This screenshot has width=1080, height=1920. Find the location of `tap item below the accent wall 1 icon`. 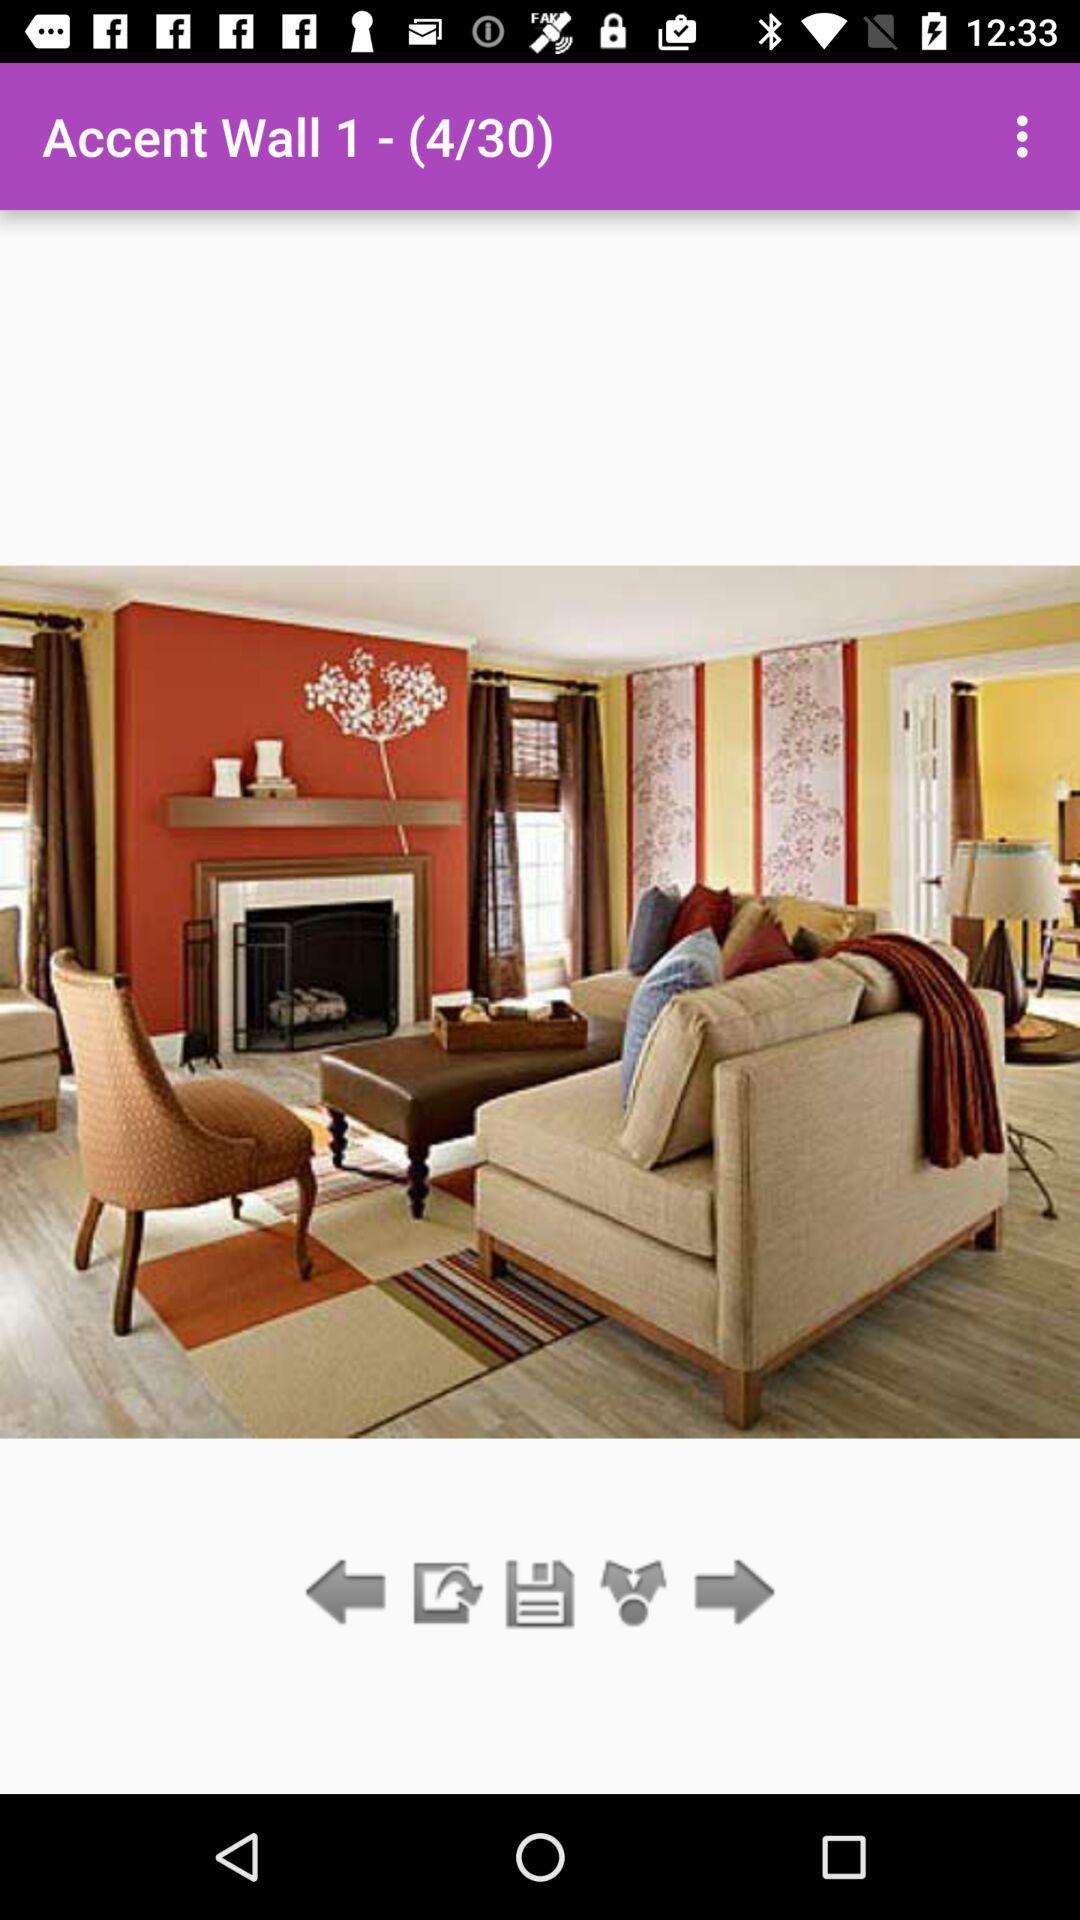

tap item below the accent wall 1 icon is located at coordinates (445, 1594).